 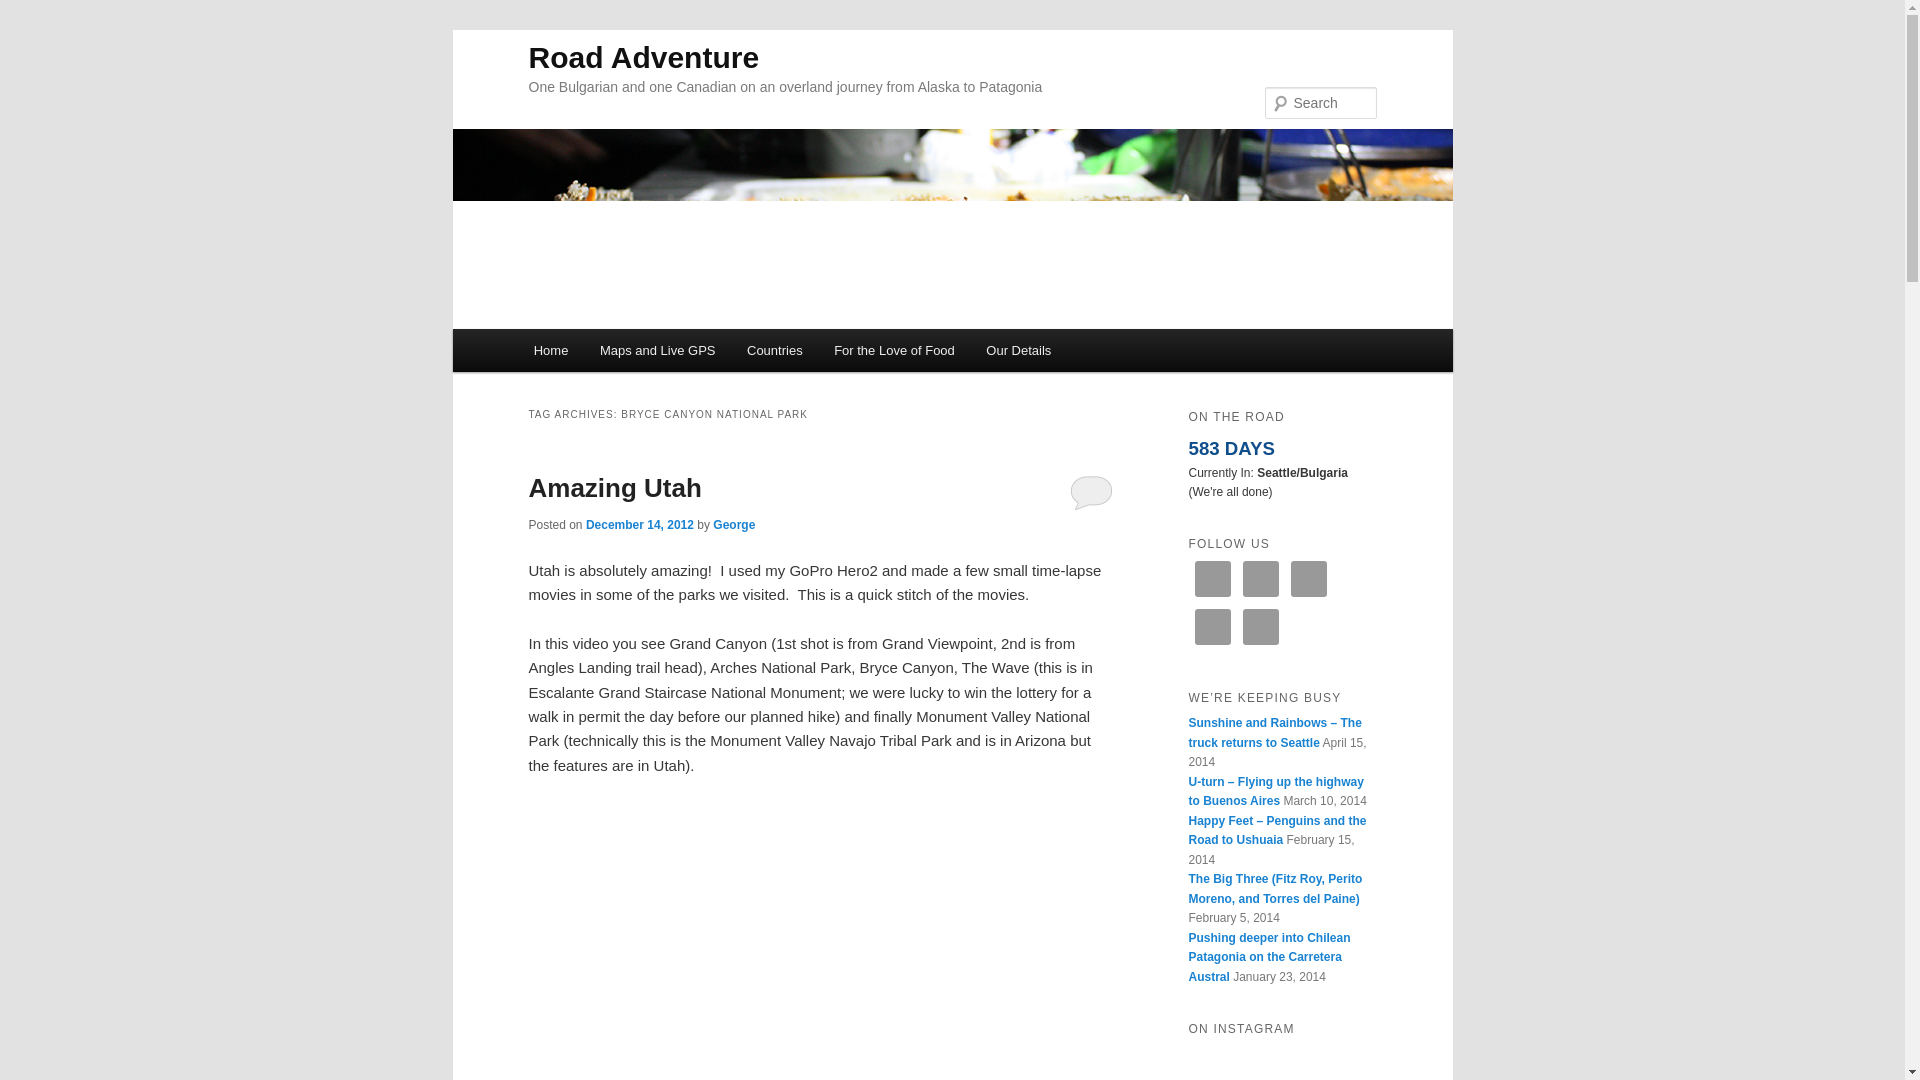 What do you see at coordinates (614, 488) in the screenshot?
I see `Amazing Utah` at bounding box center [614, 488].